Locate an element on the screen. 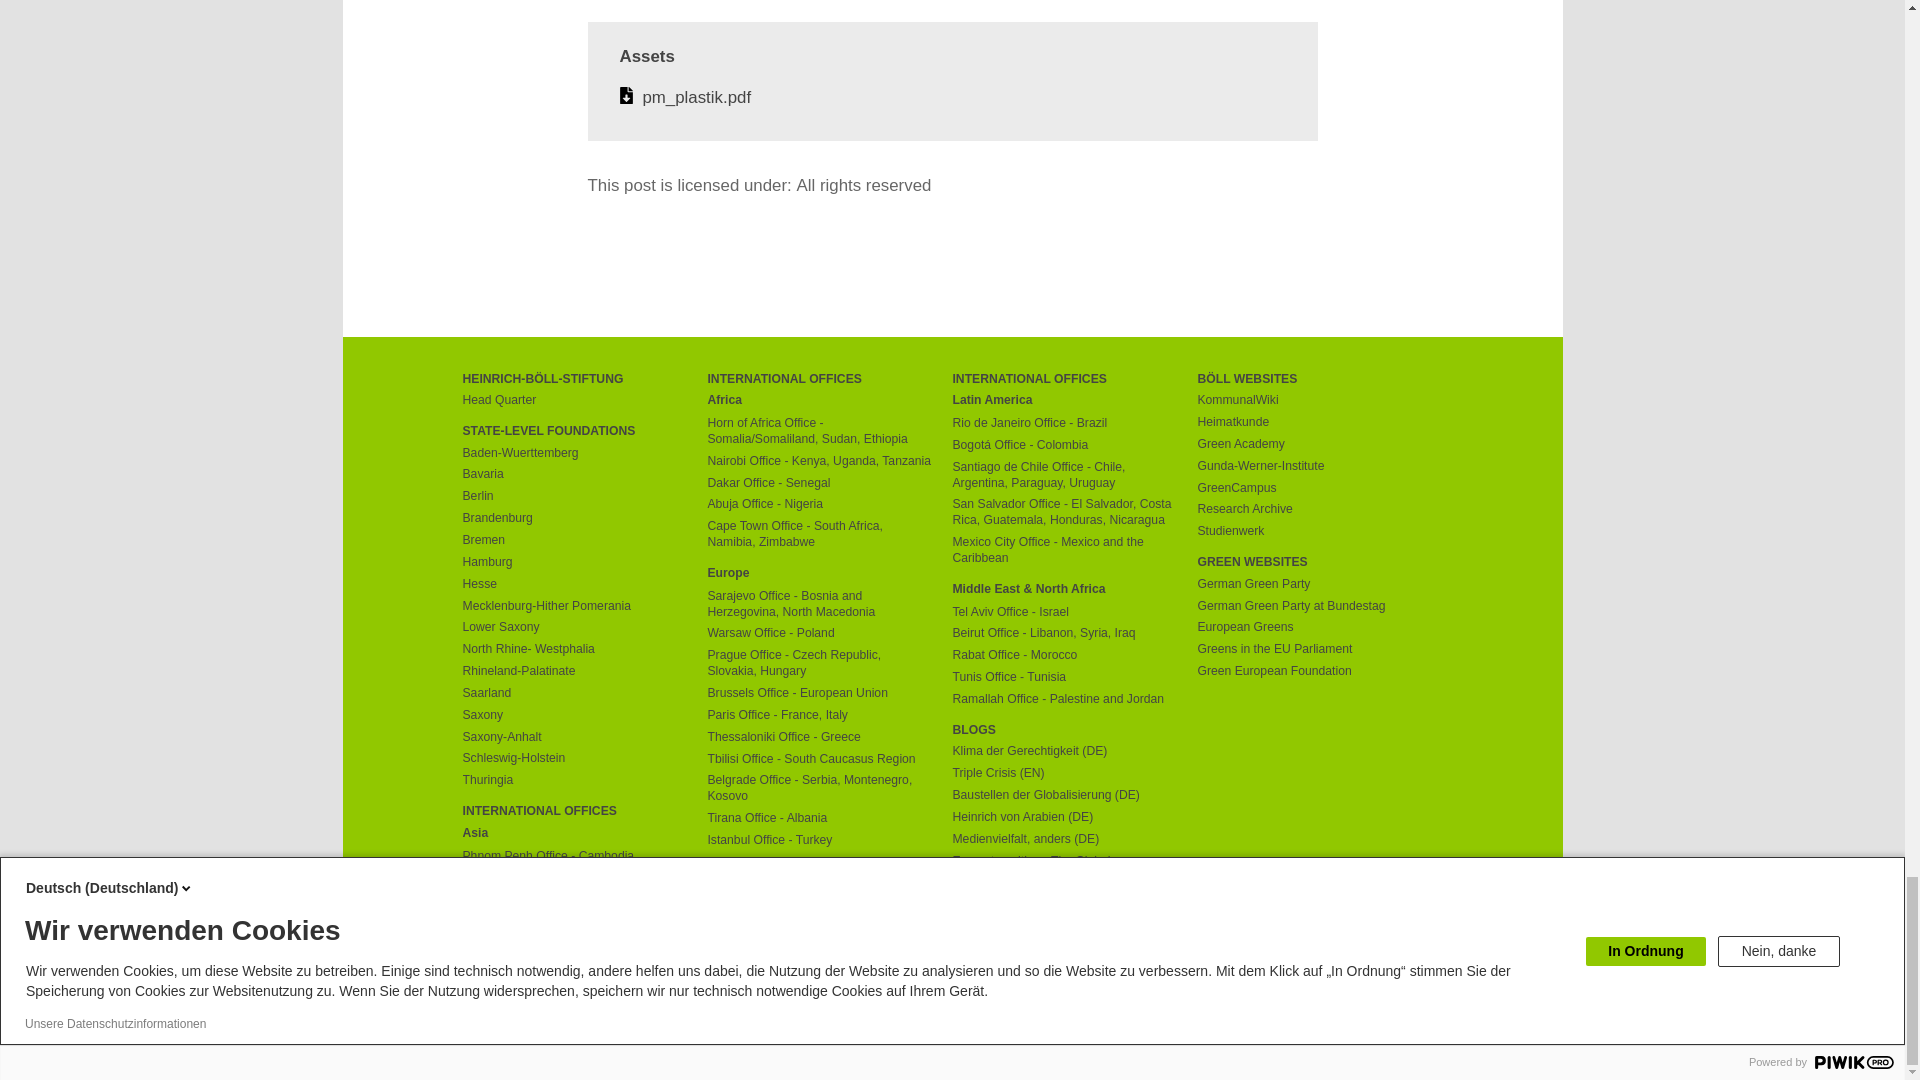  Hamburg is located at coordinates (574, 563).